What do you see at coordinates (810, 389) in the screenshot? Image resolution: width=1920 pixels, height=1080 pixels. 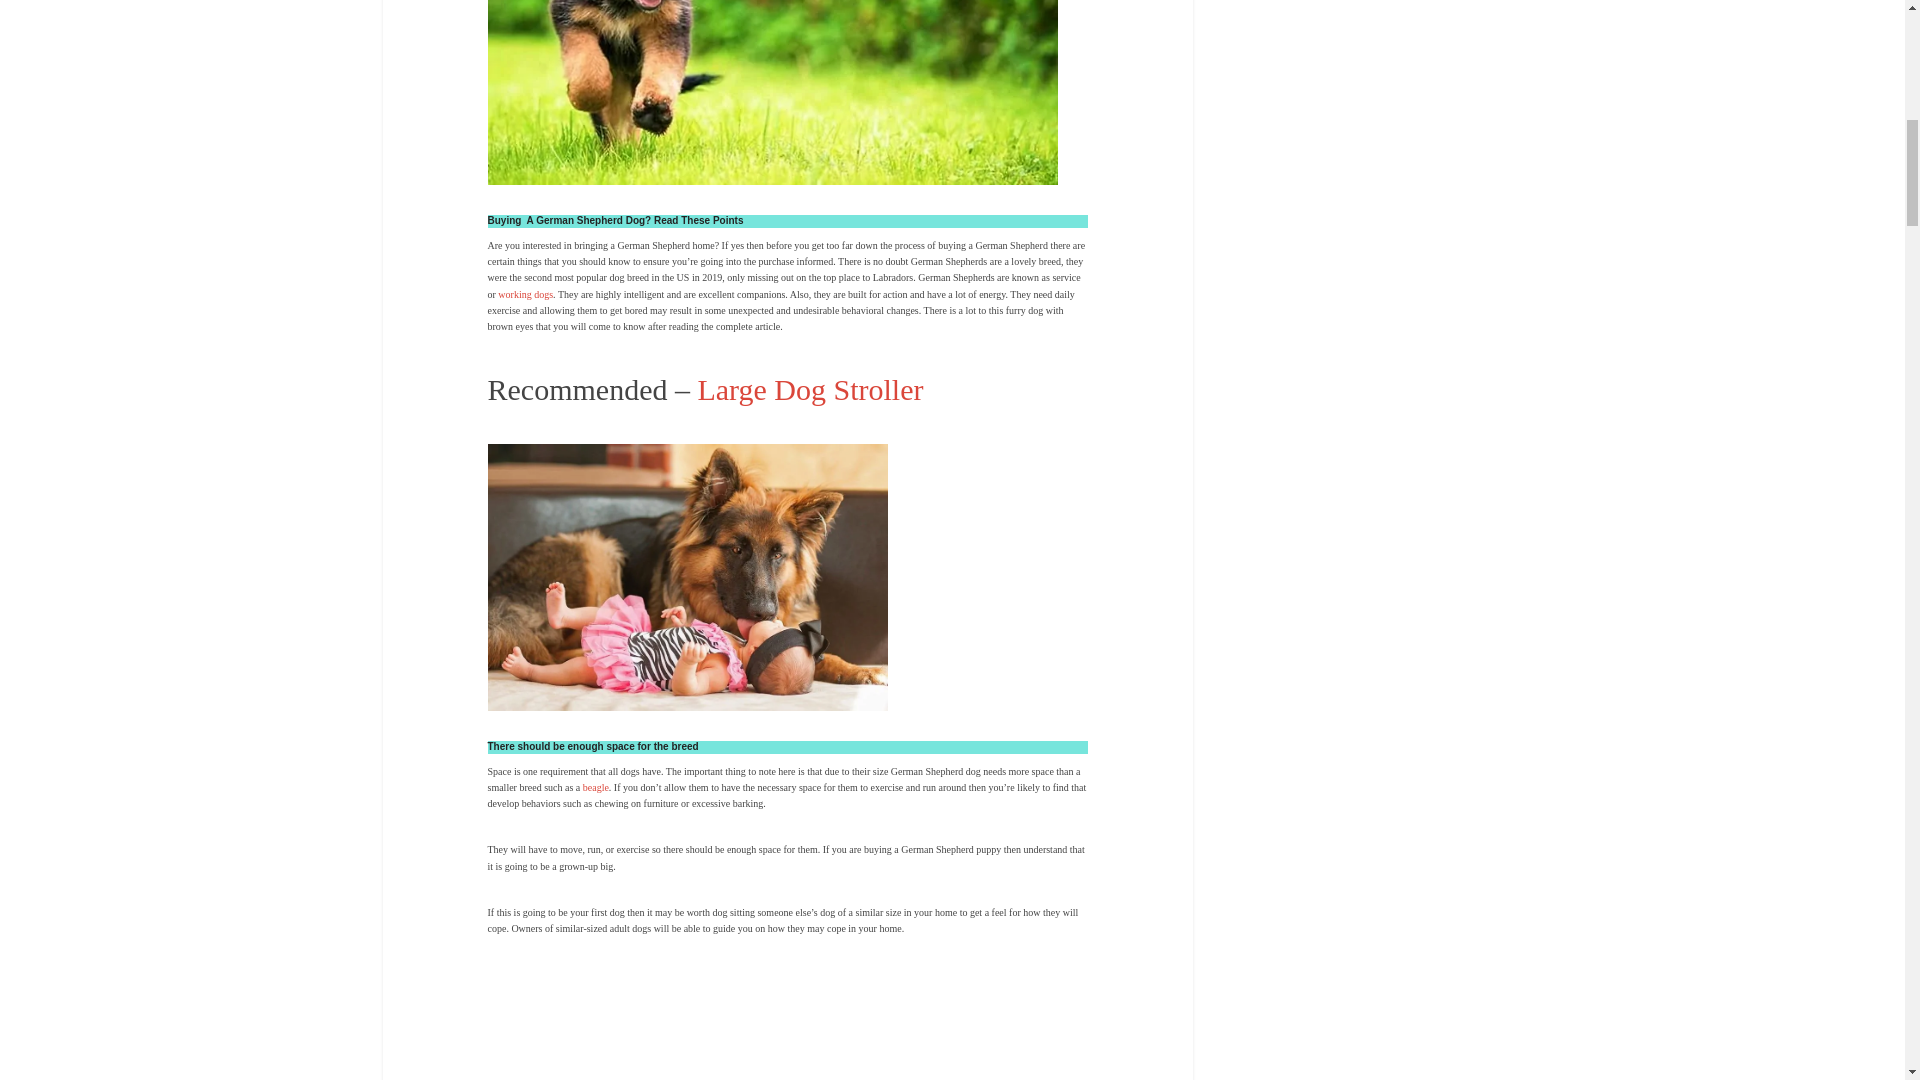 I see `Large Dog Stroller` at bounding box center [810, 389].